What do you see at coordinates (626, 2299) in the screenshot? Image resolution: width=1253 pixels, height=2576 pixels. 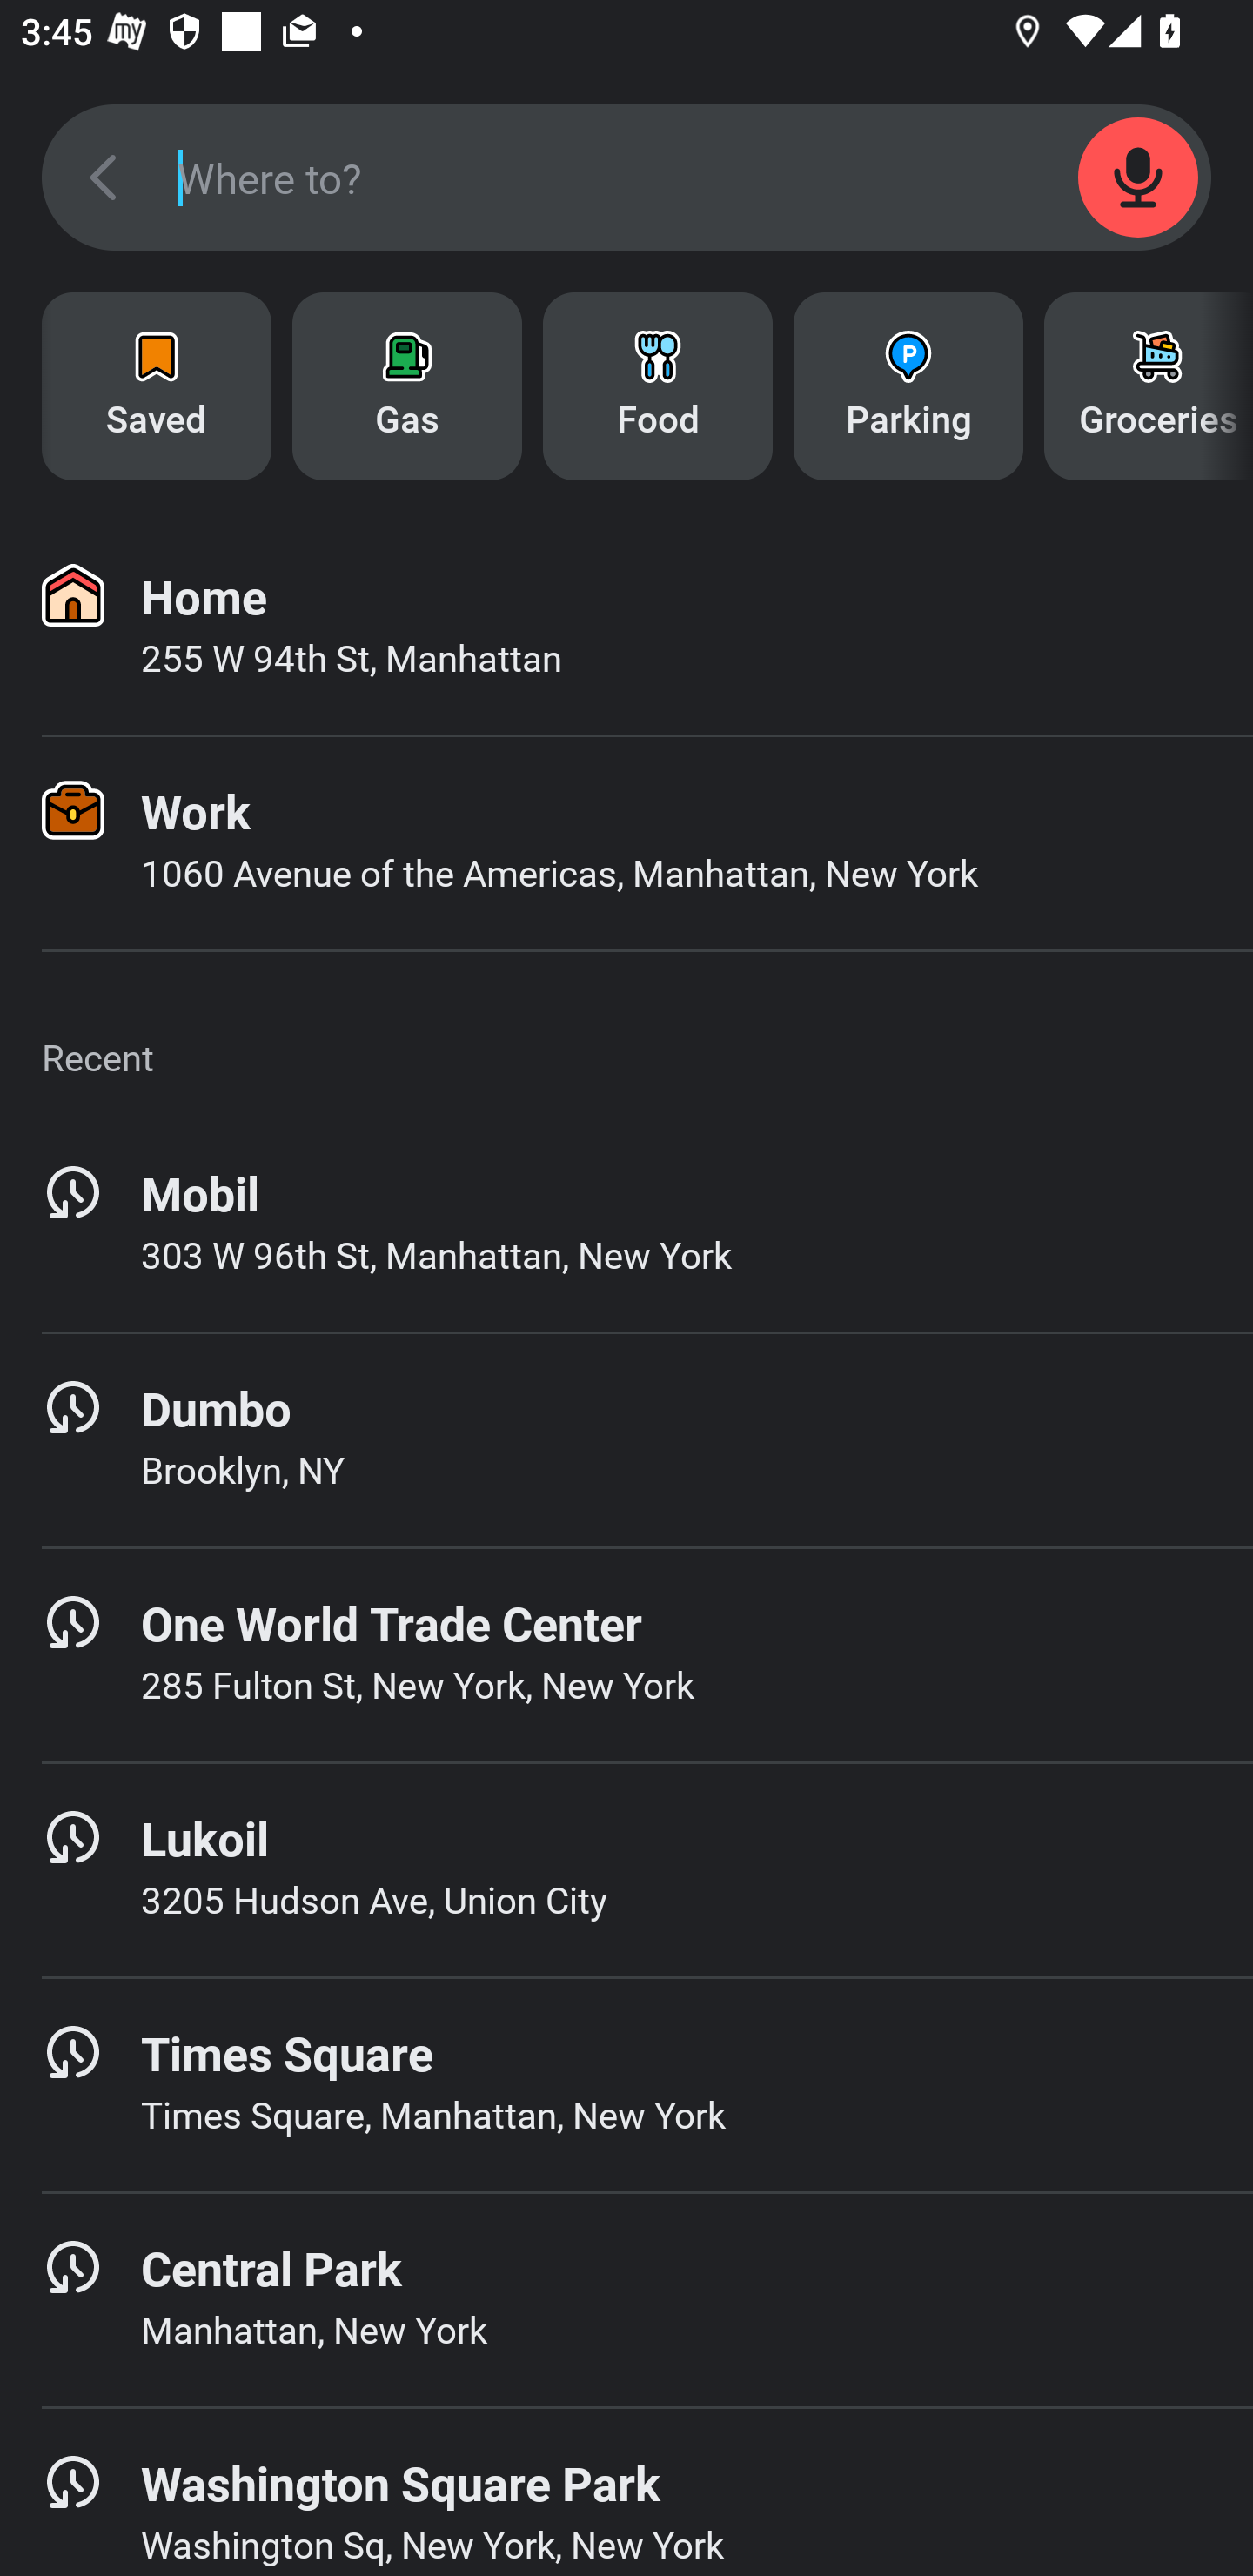 I see `Central Park Manhattan, New York` at bounding box center [626, 2299].